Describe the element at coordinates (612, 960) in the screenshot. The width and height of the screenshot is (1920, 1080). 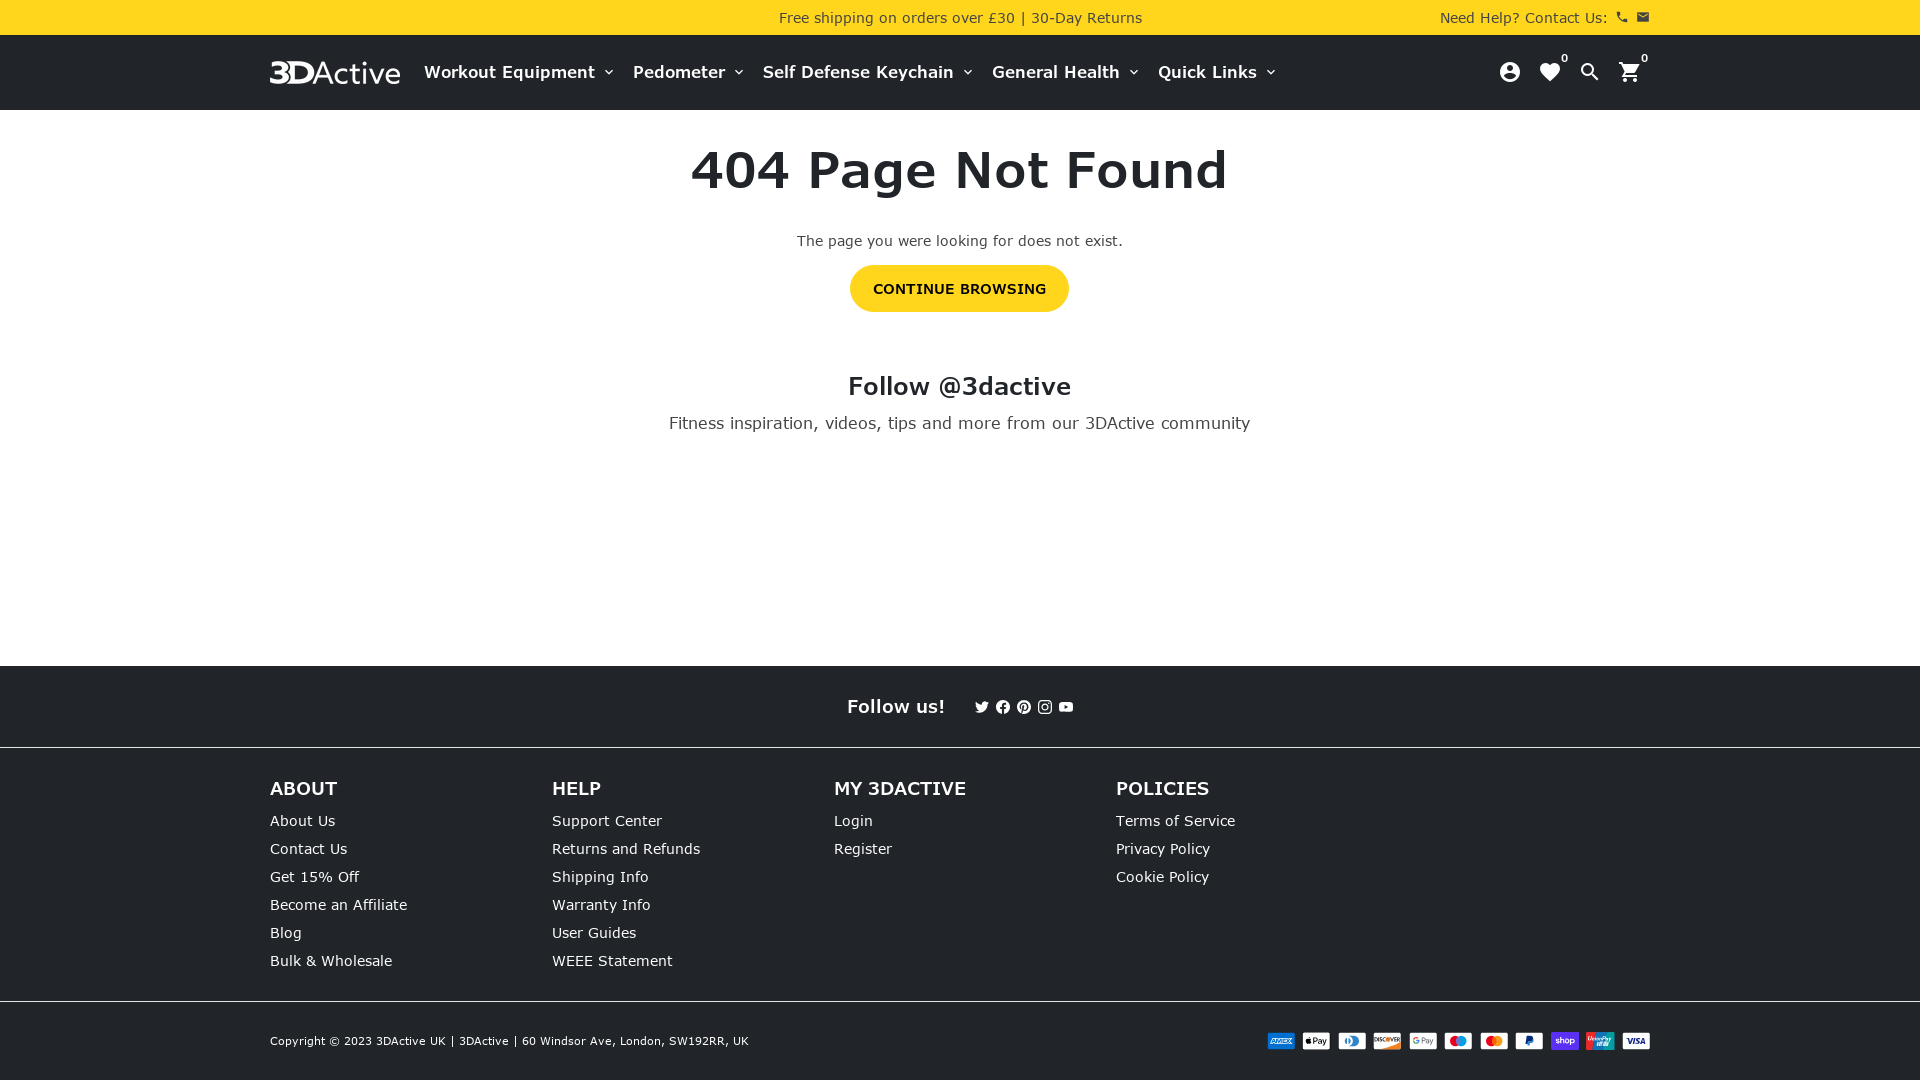
I see `WEEE Statement` at that location.